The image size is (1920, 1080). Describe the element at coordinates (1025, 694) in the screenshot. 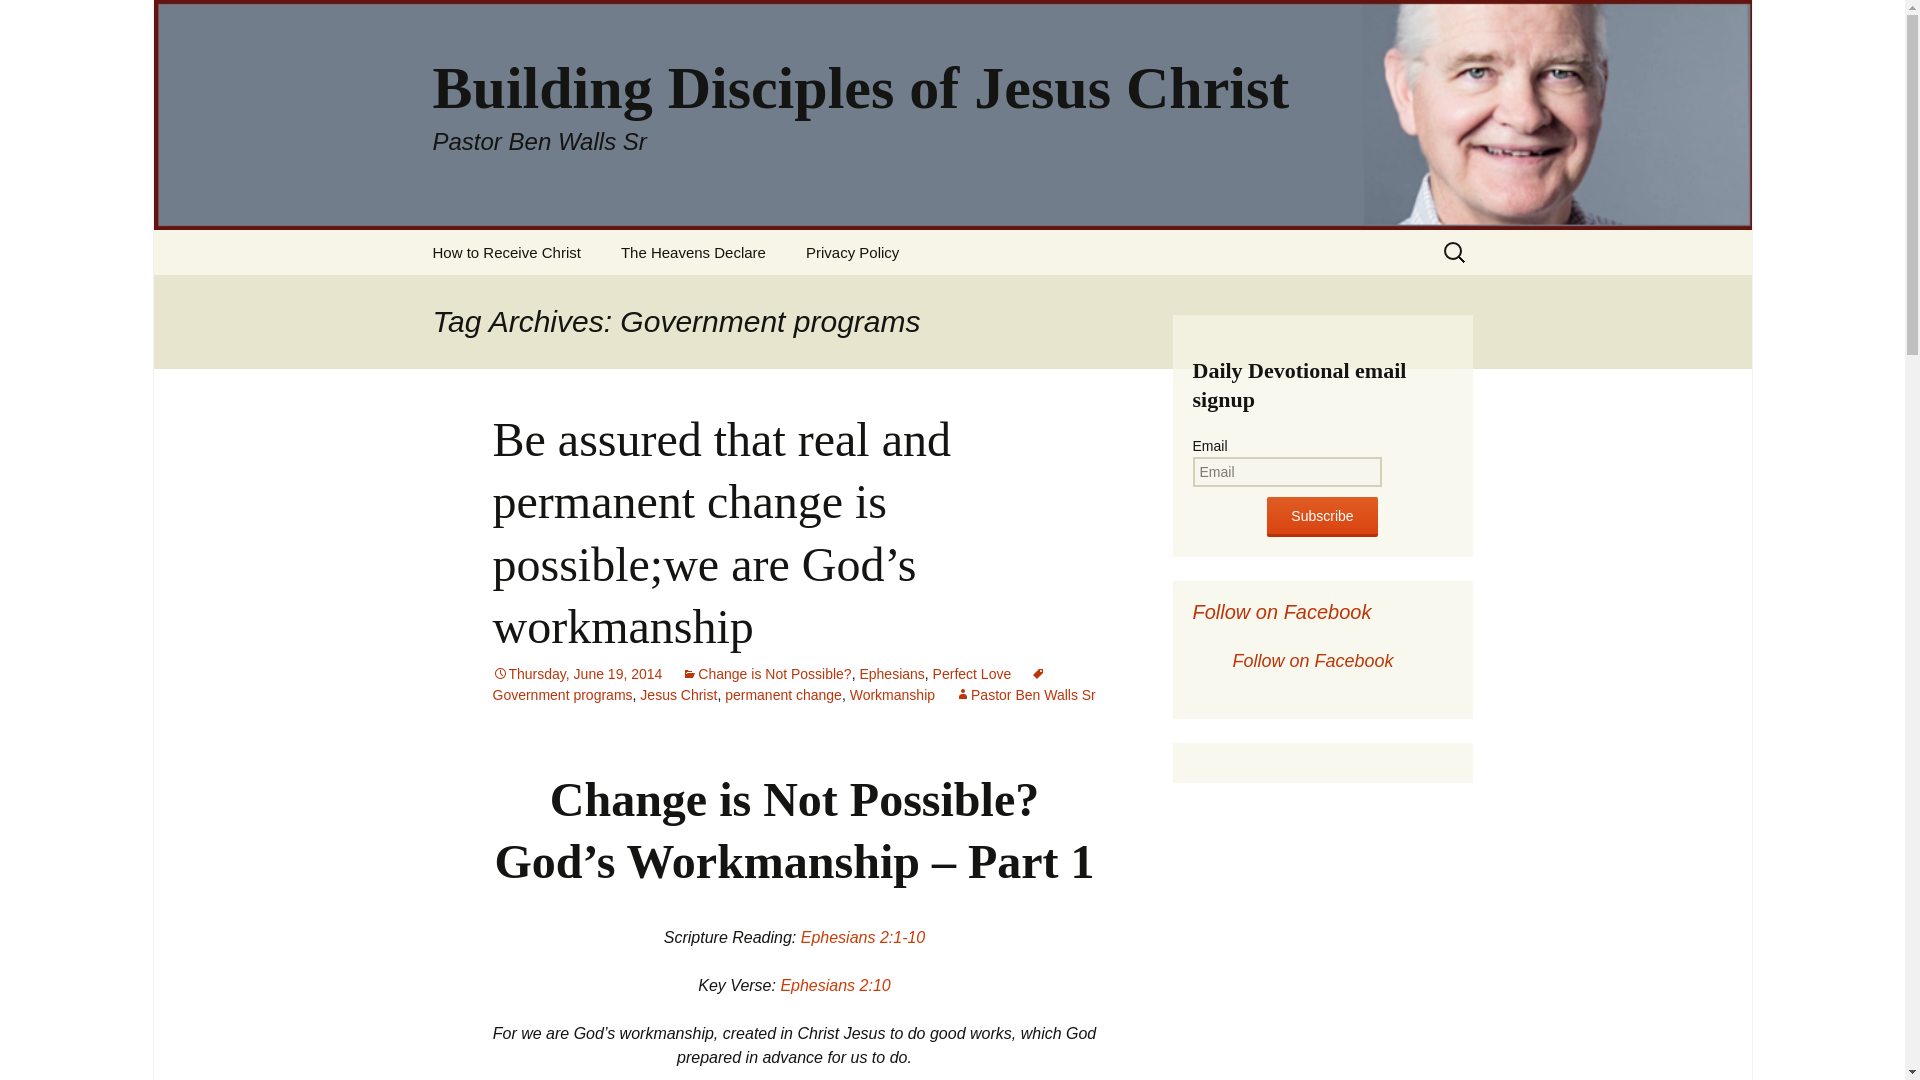

I see `Pastor Ben Walls Sr` at that location.